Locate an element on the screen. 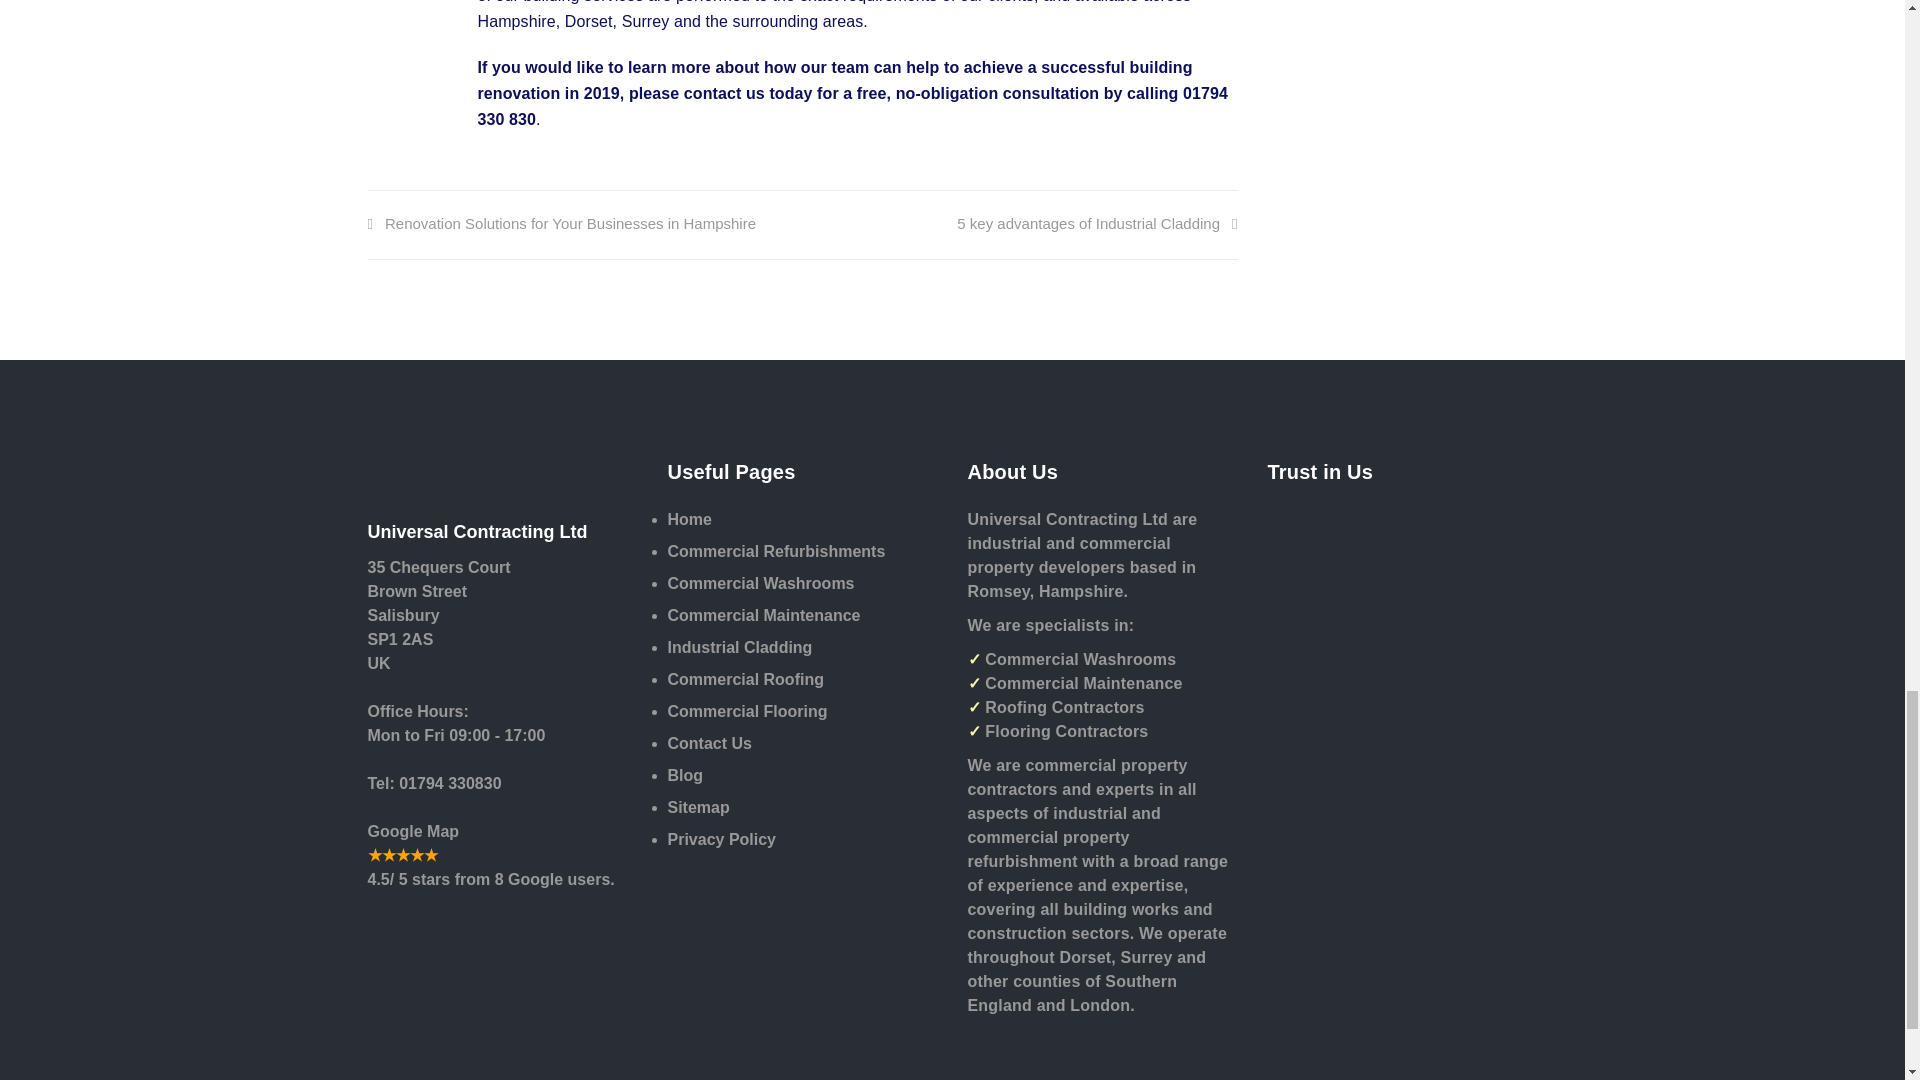 This screenshot has width=1920, height=1080. Industrial Cladding is located at coordinates (803, 652).